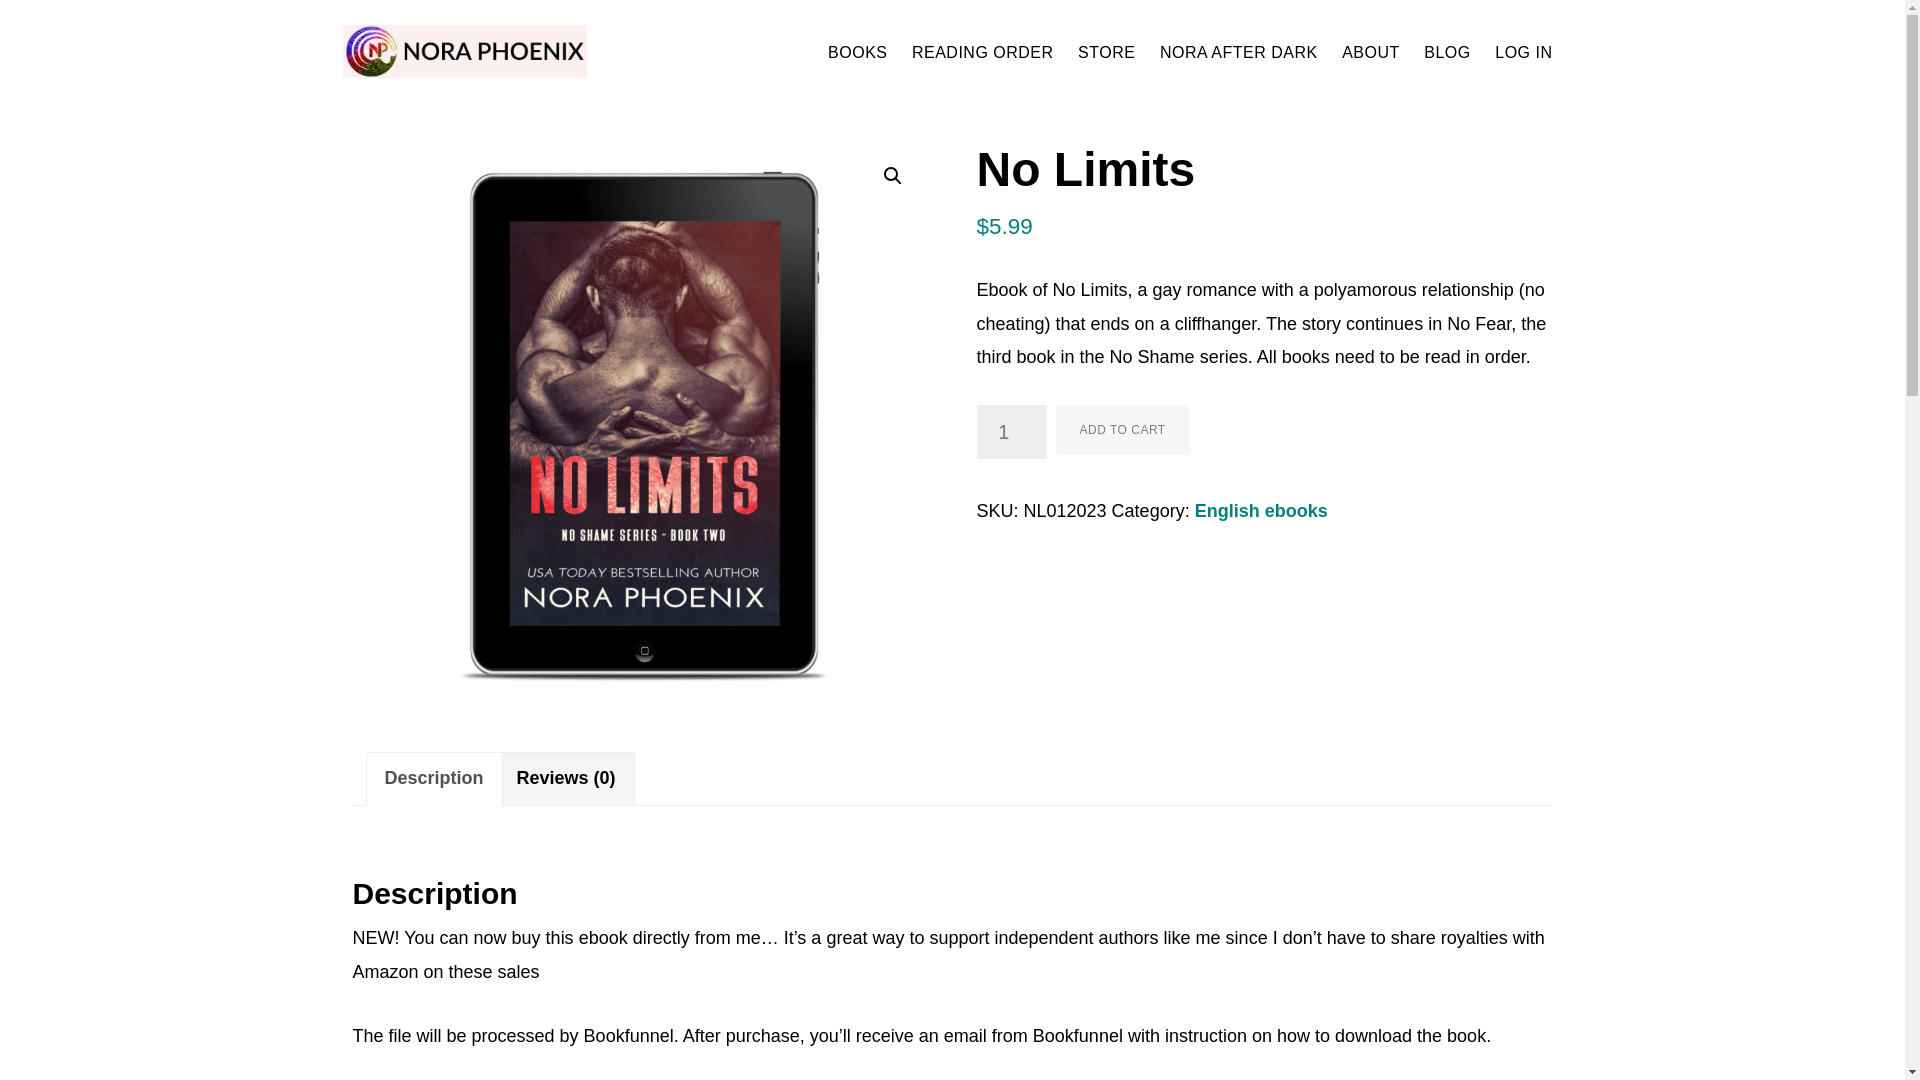  What do you see at coordinates (982, 52) in the screenshot?
I see `READING ORDER` at bounding box center [982, 52].